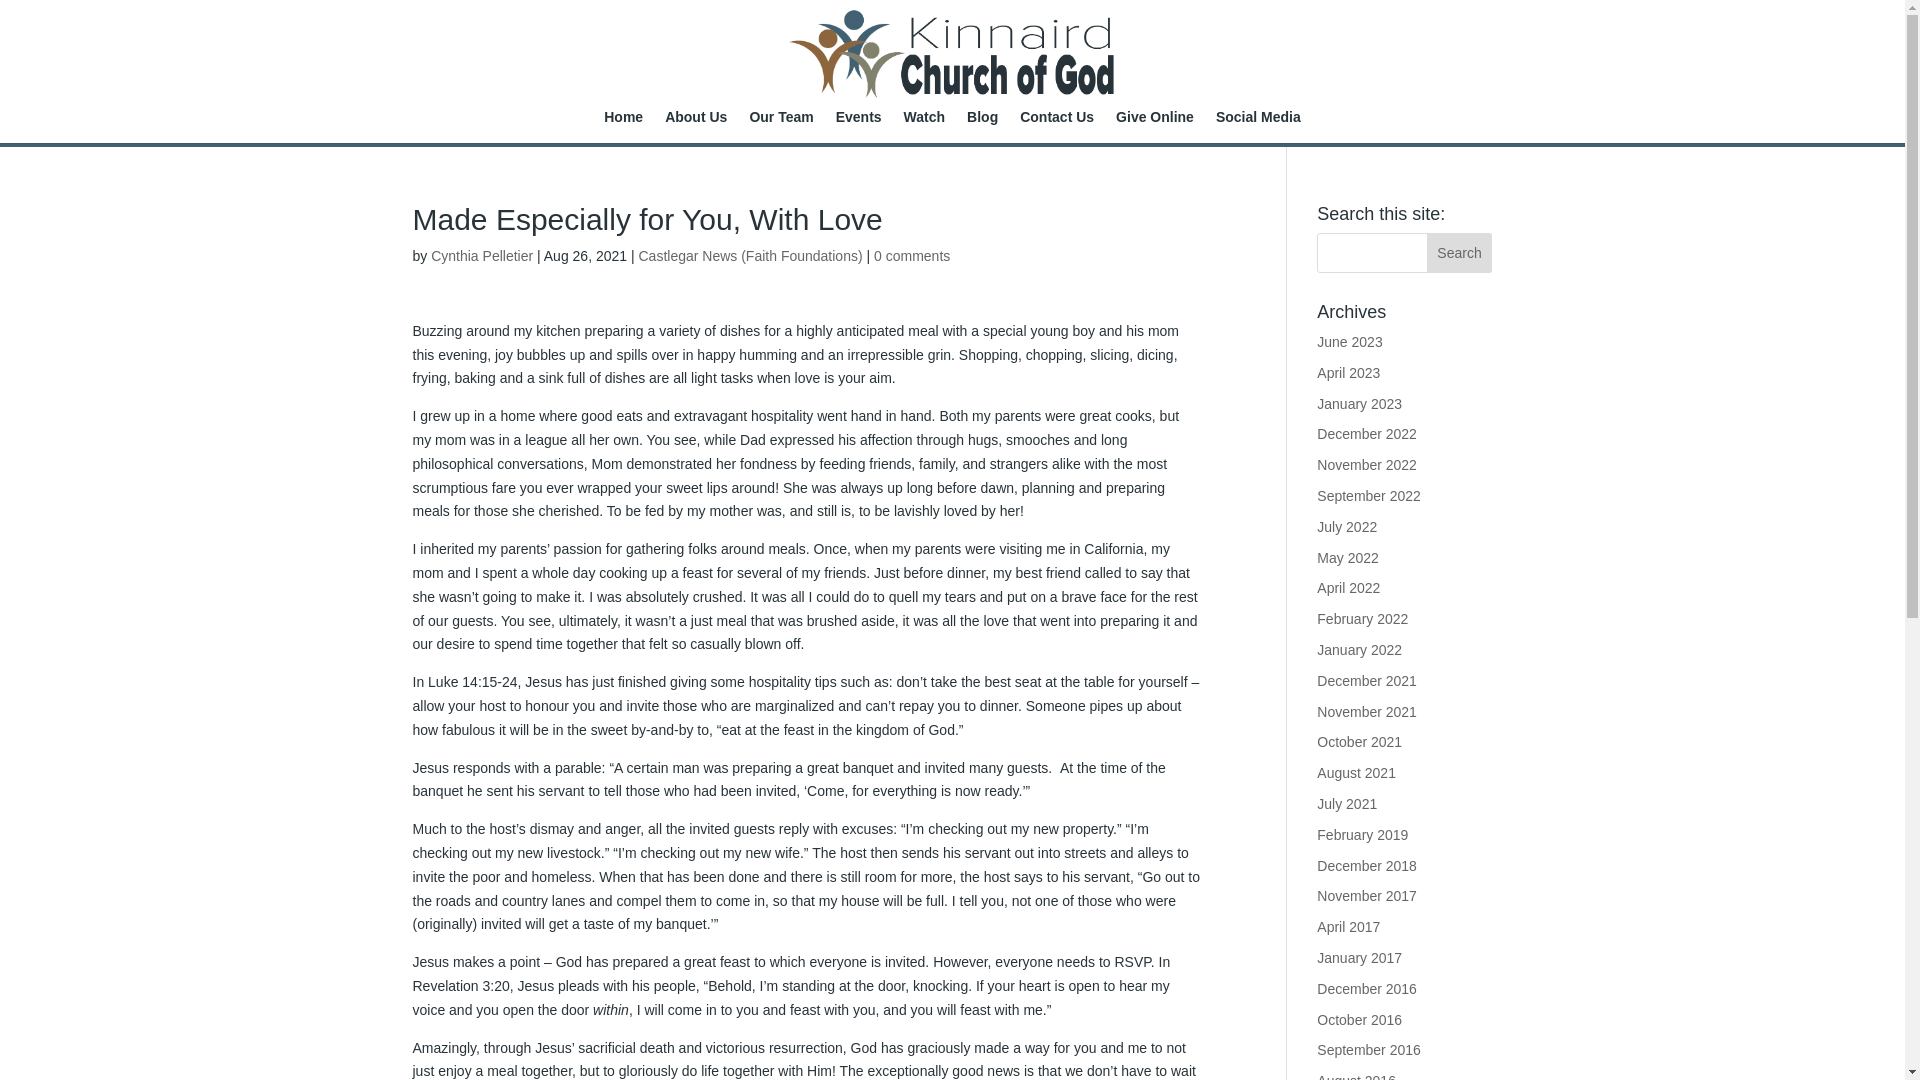 The width and height of the screenshot is (1920, 1080). What do you see at coordinates (924, 126) in the screenshot?
I see `Watch` at bounding box center [924, 126].